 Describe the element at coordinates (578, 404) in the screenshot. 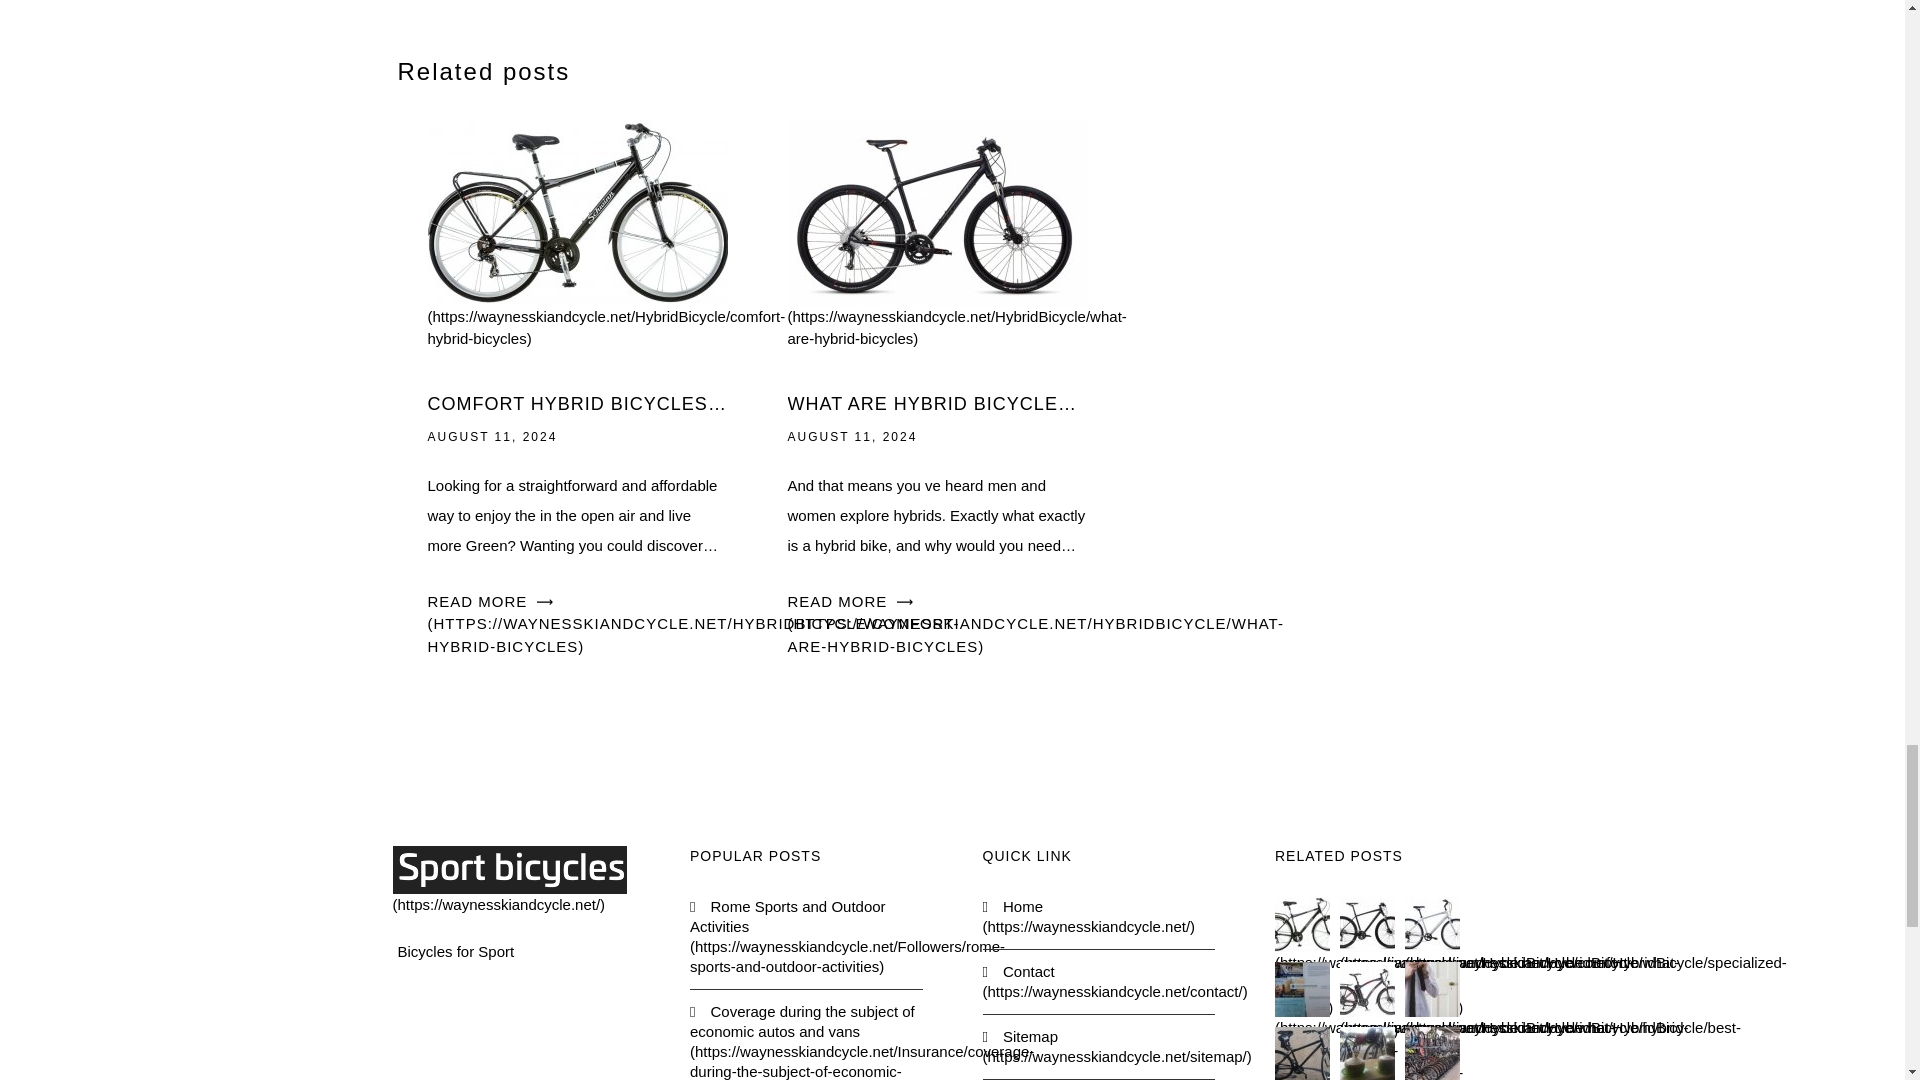

I see `COMFORT HYBRID BICYCLES` at that location.